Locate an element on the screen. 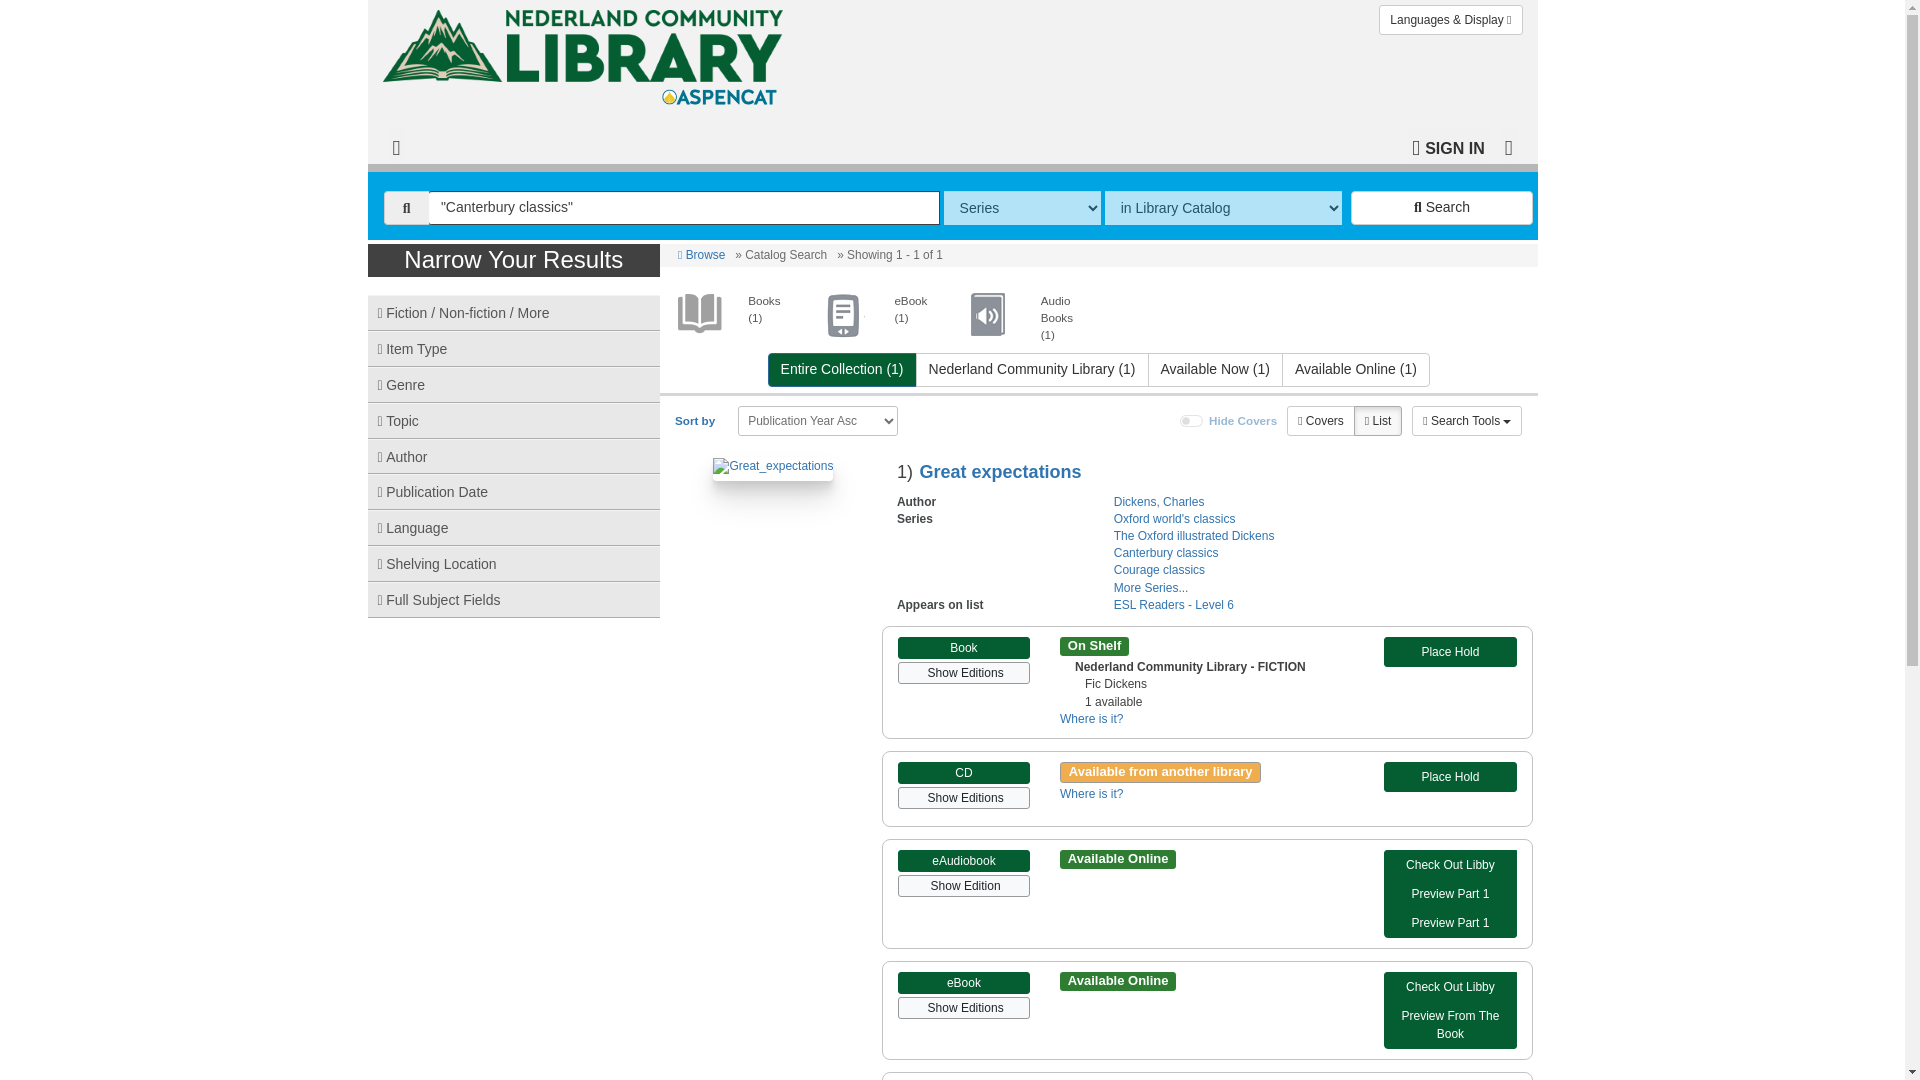 Image resolution: width=1920 pixels, height=1080 pixels. Browse the catalog is located at coordinates (701, 255).